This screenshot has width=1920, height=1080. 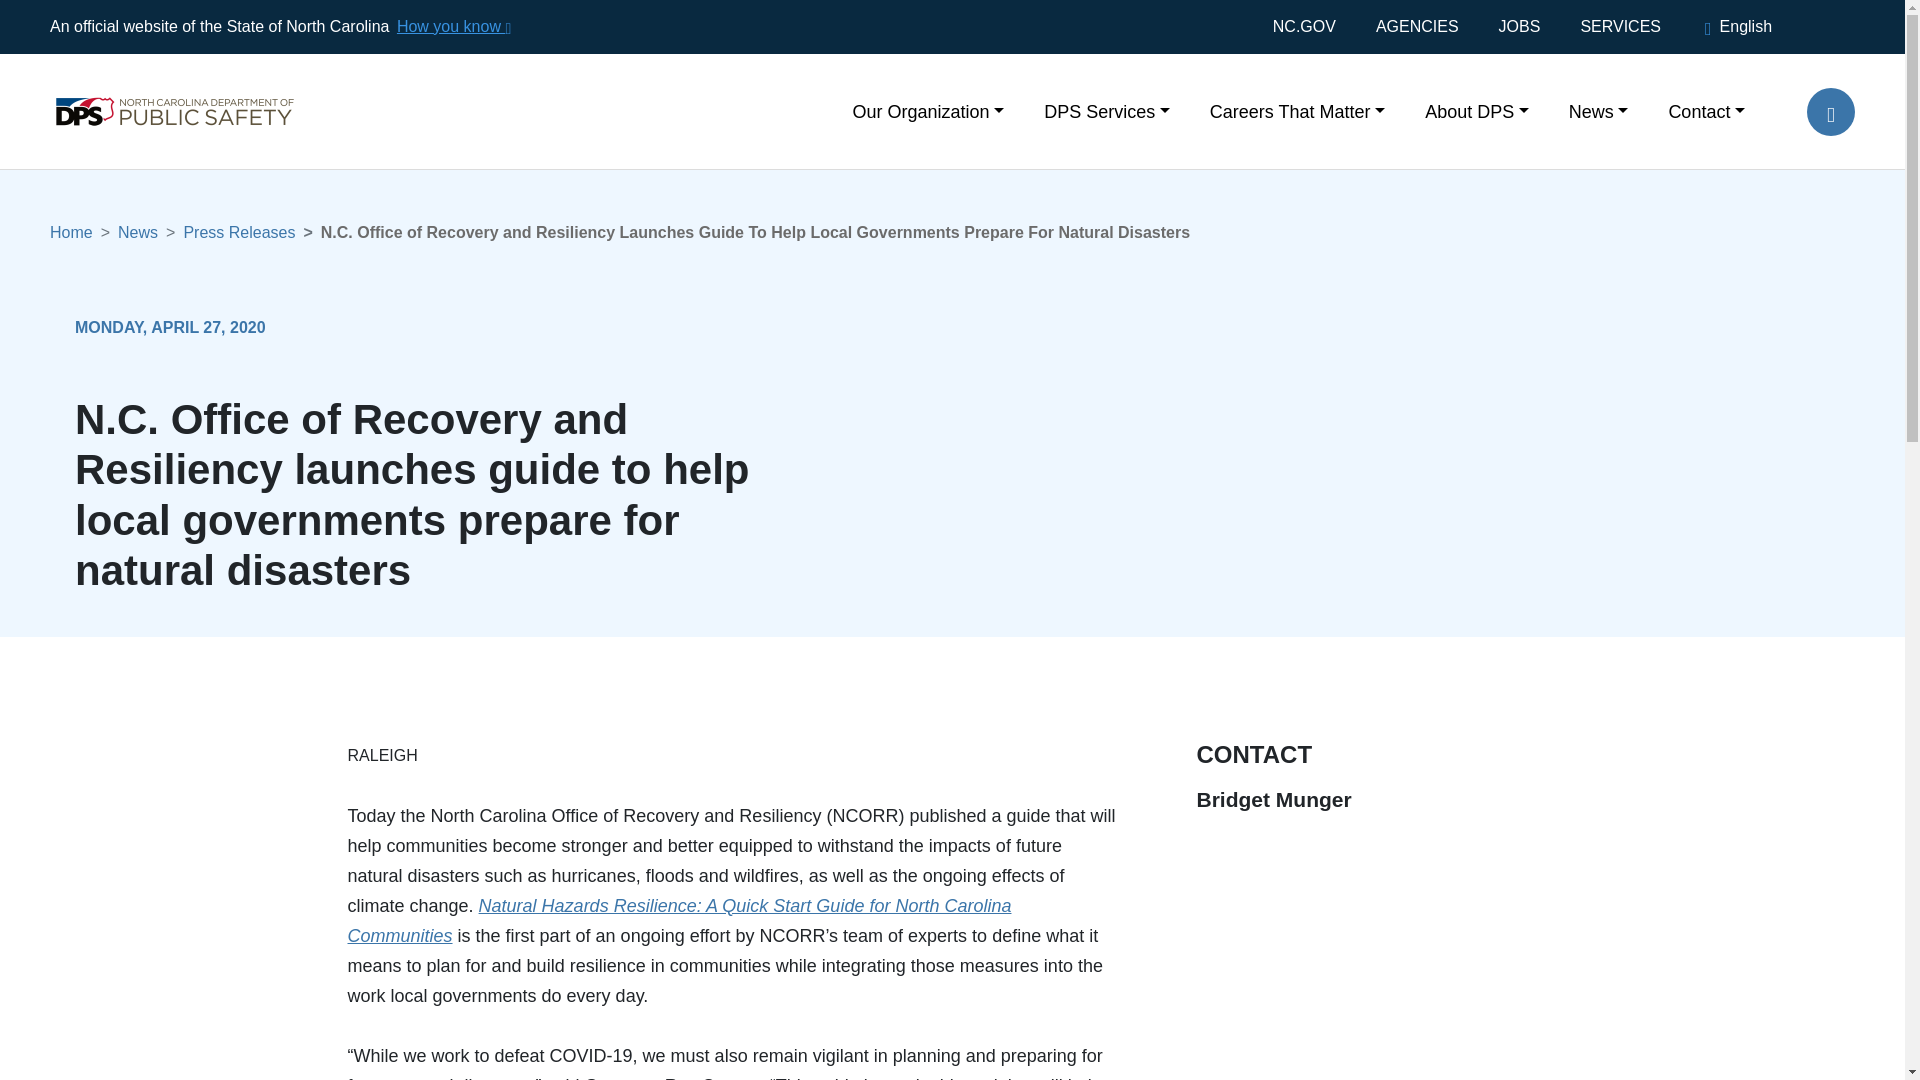 I want to click on About DPS, so click(x=1477, y=110).